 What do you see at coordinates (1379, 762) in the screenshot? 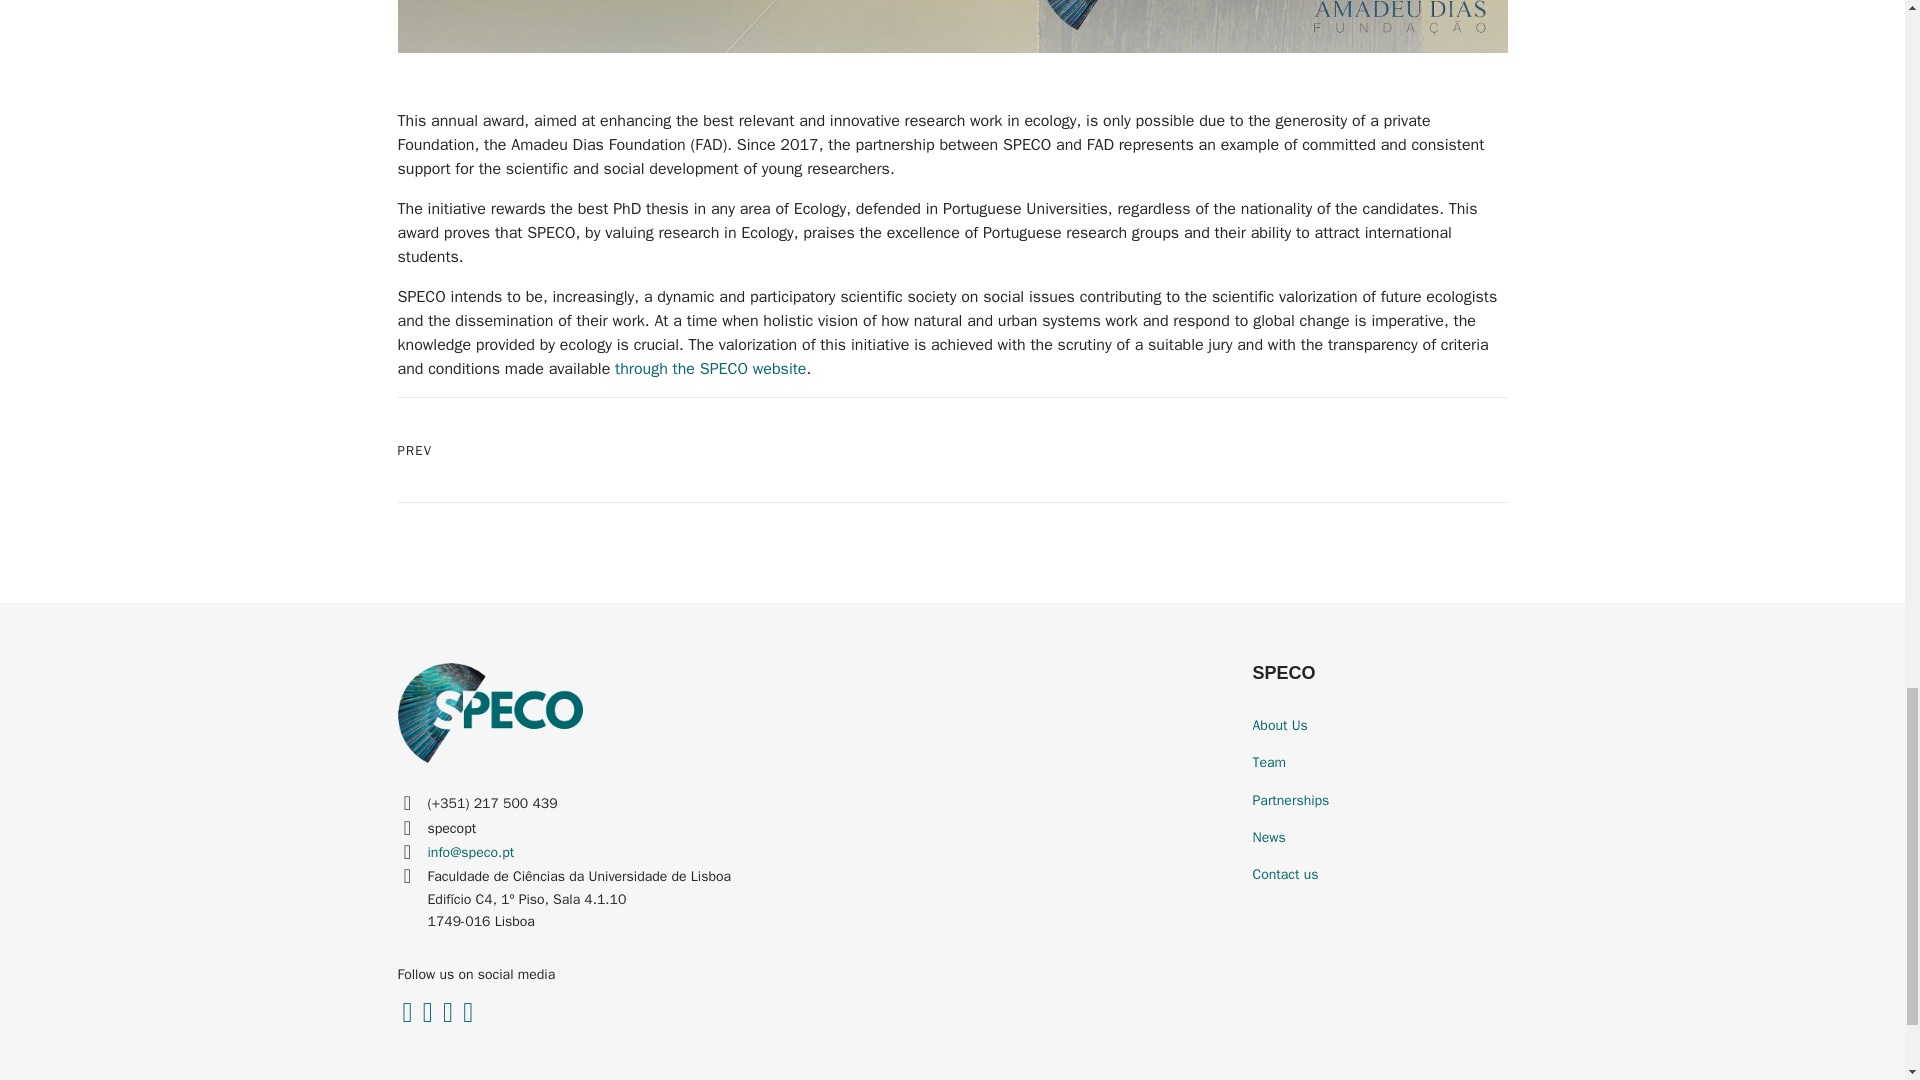
I see `Team` at bounding box center [1379, 762].